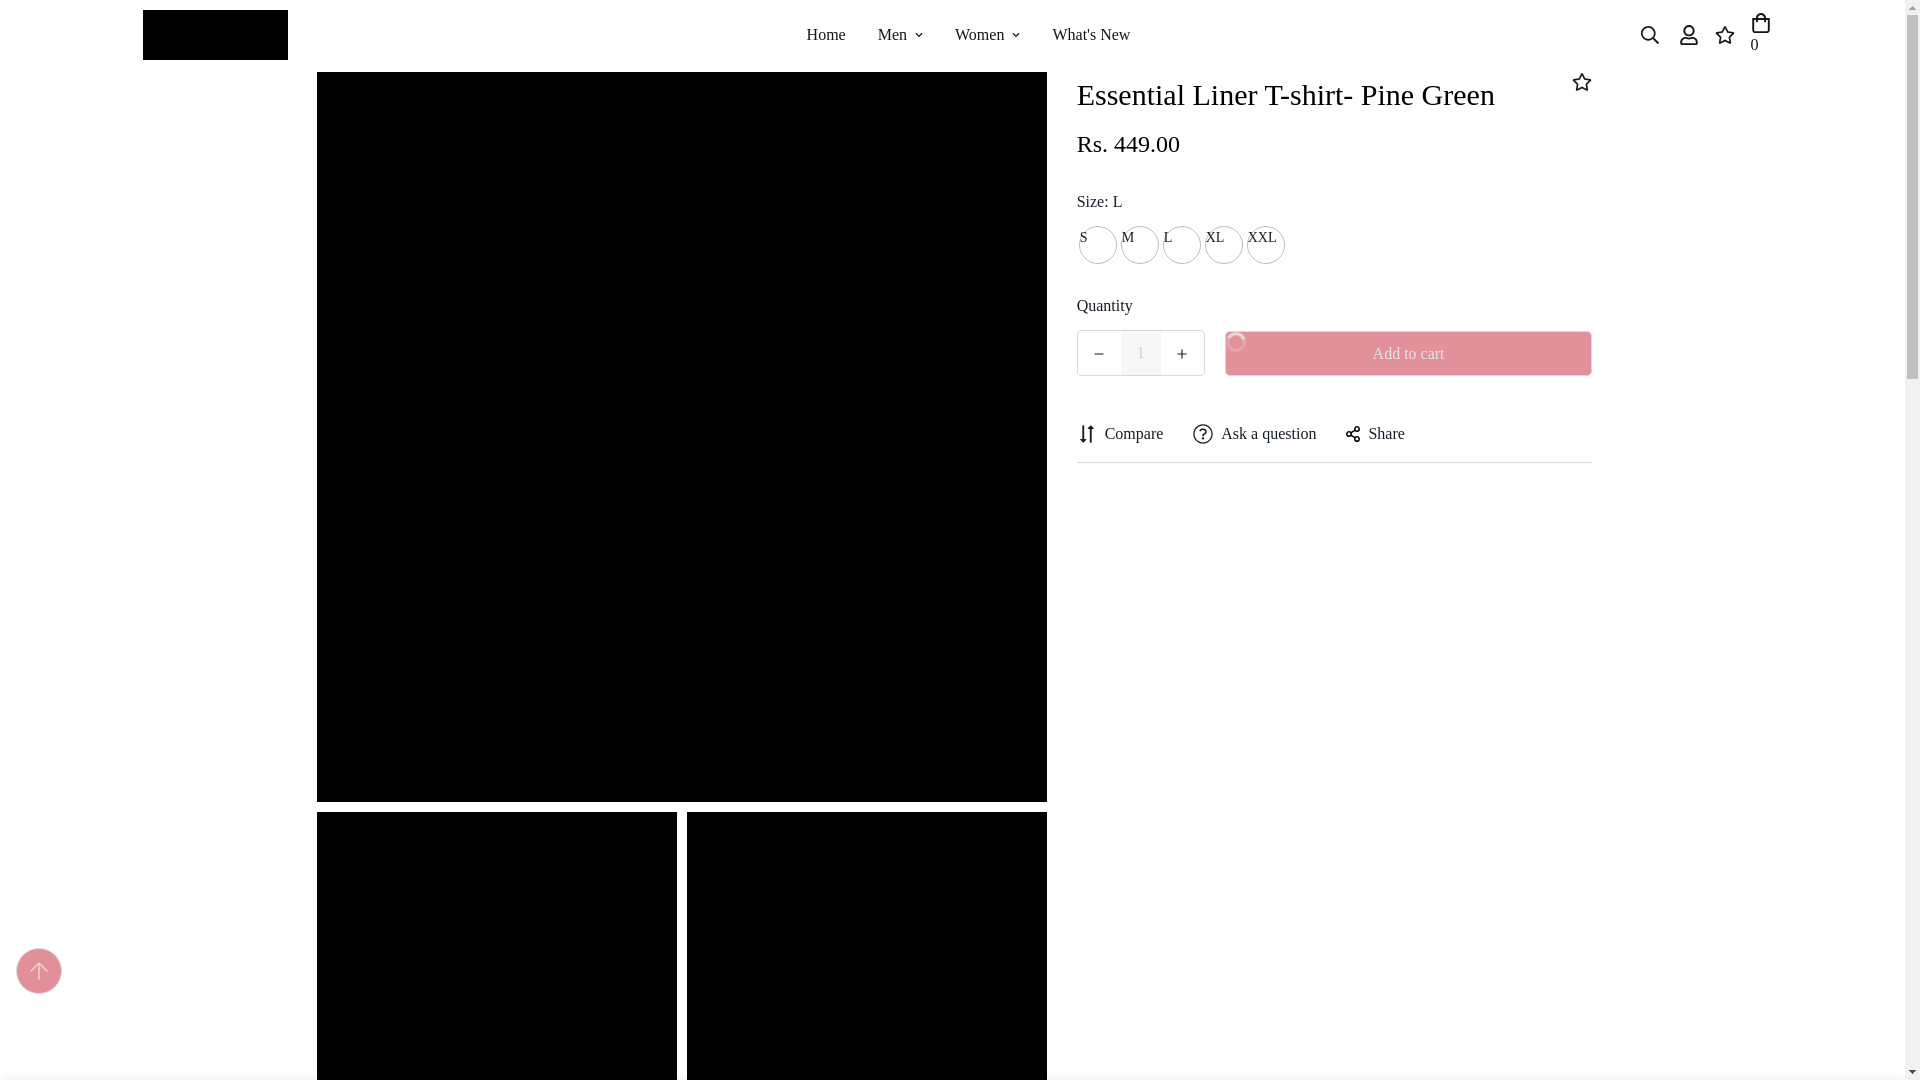 Image resolution: width=1920 pixels, height=1080 pixels. I want to click on Infinia Athleisure, so click(968, 34).